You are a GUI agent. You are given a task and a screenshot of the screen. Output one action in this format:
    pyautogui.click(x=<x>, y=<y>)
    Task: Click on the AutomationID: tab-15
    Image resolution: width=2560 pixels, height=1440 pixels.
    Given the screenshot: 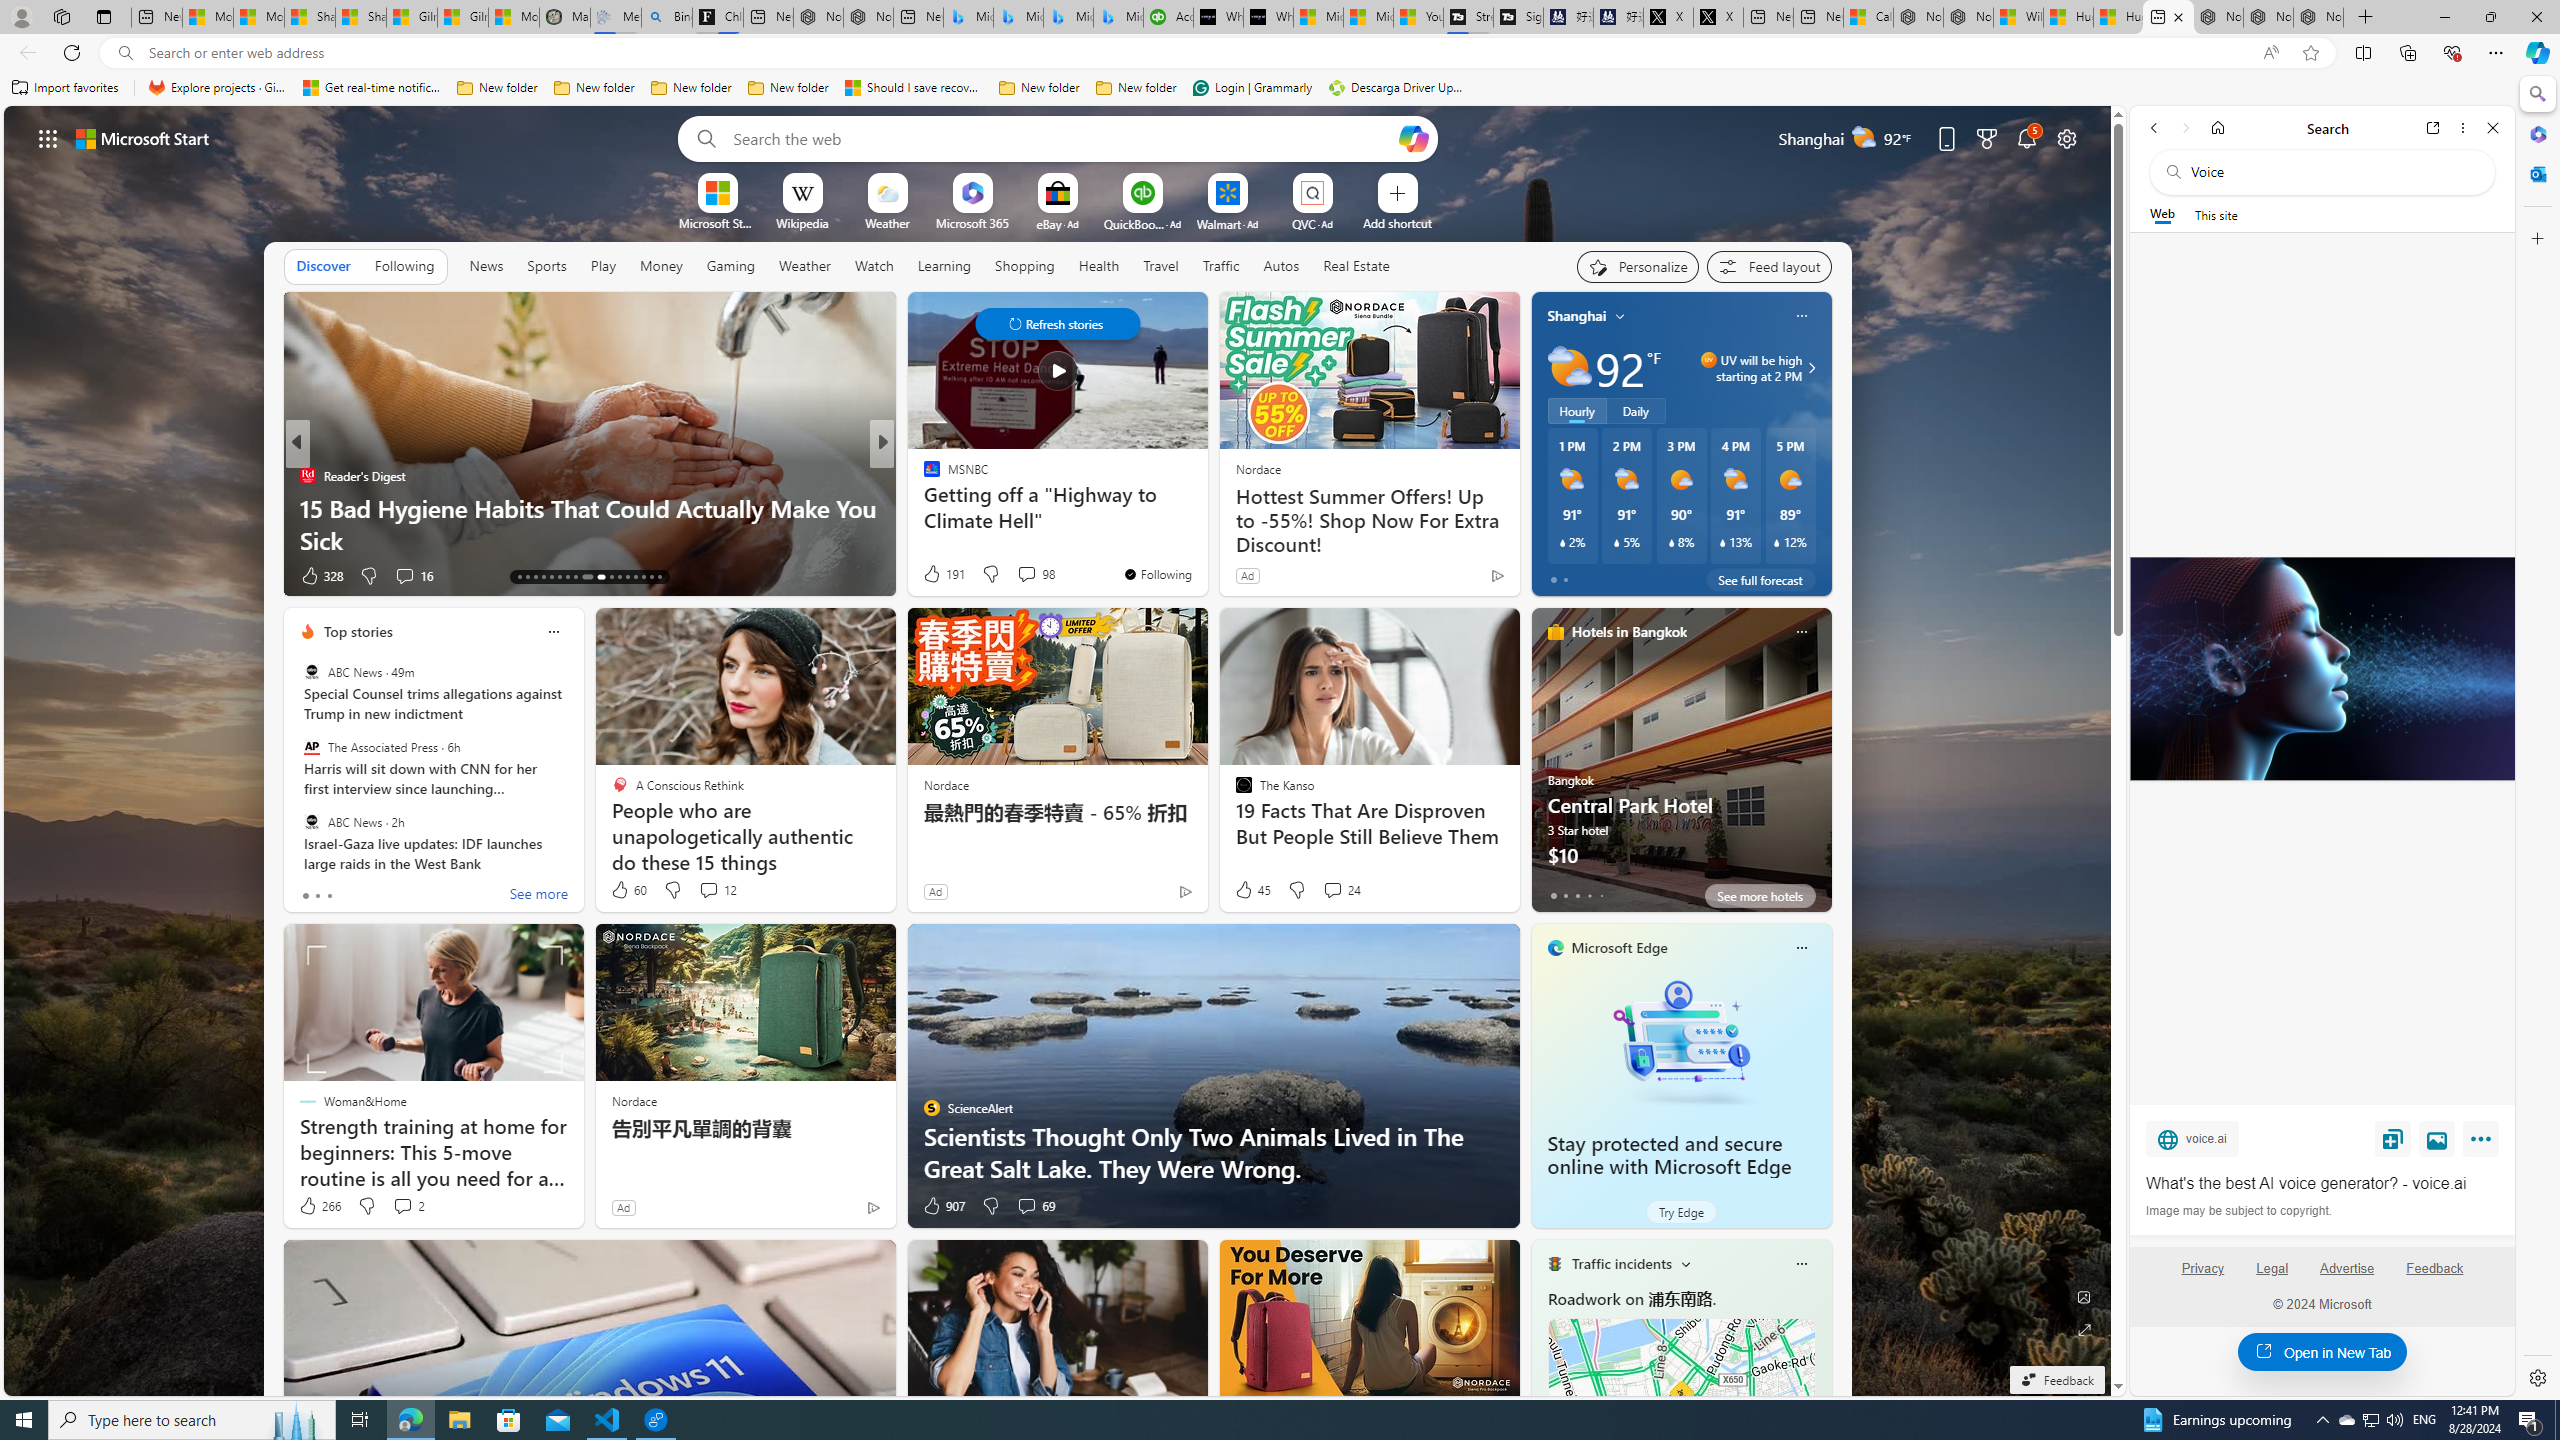 What is the action you would take?
    pyautogui.click(x=534, y=577)
    